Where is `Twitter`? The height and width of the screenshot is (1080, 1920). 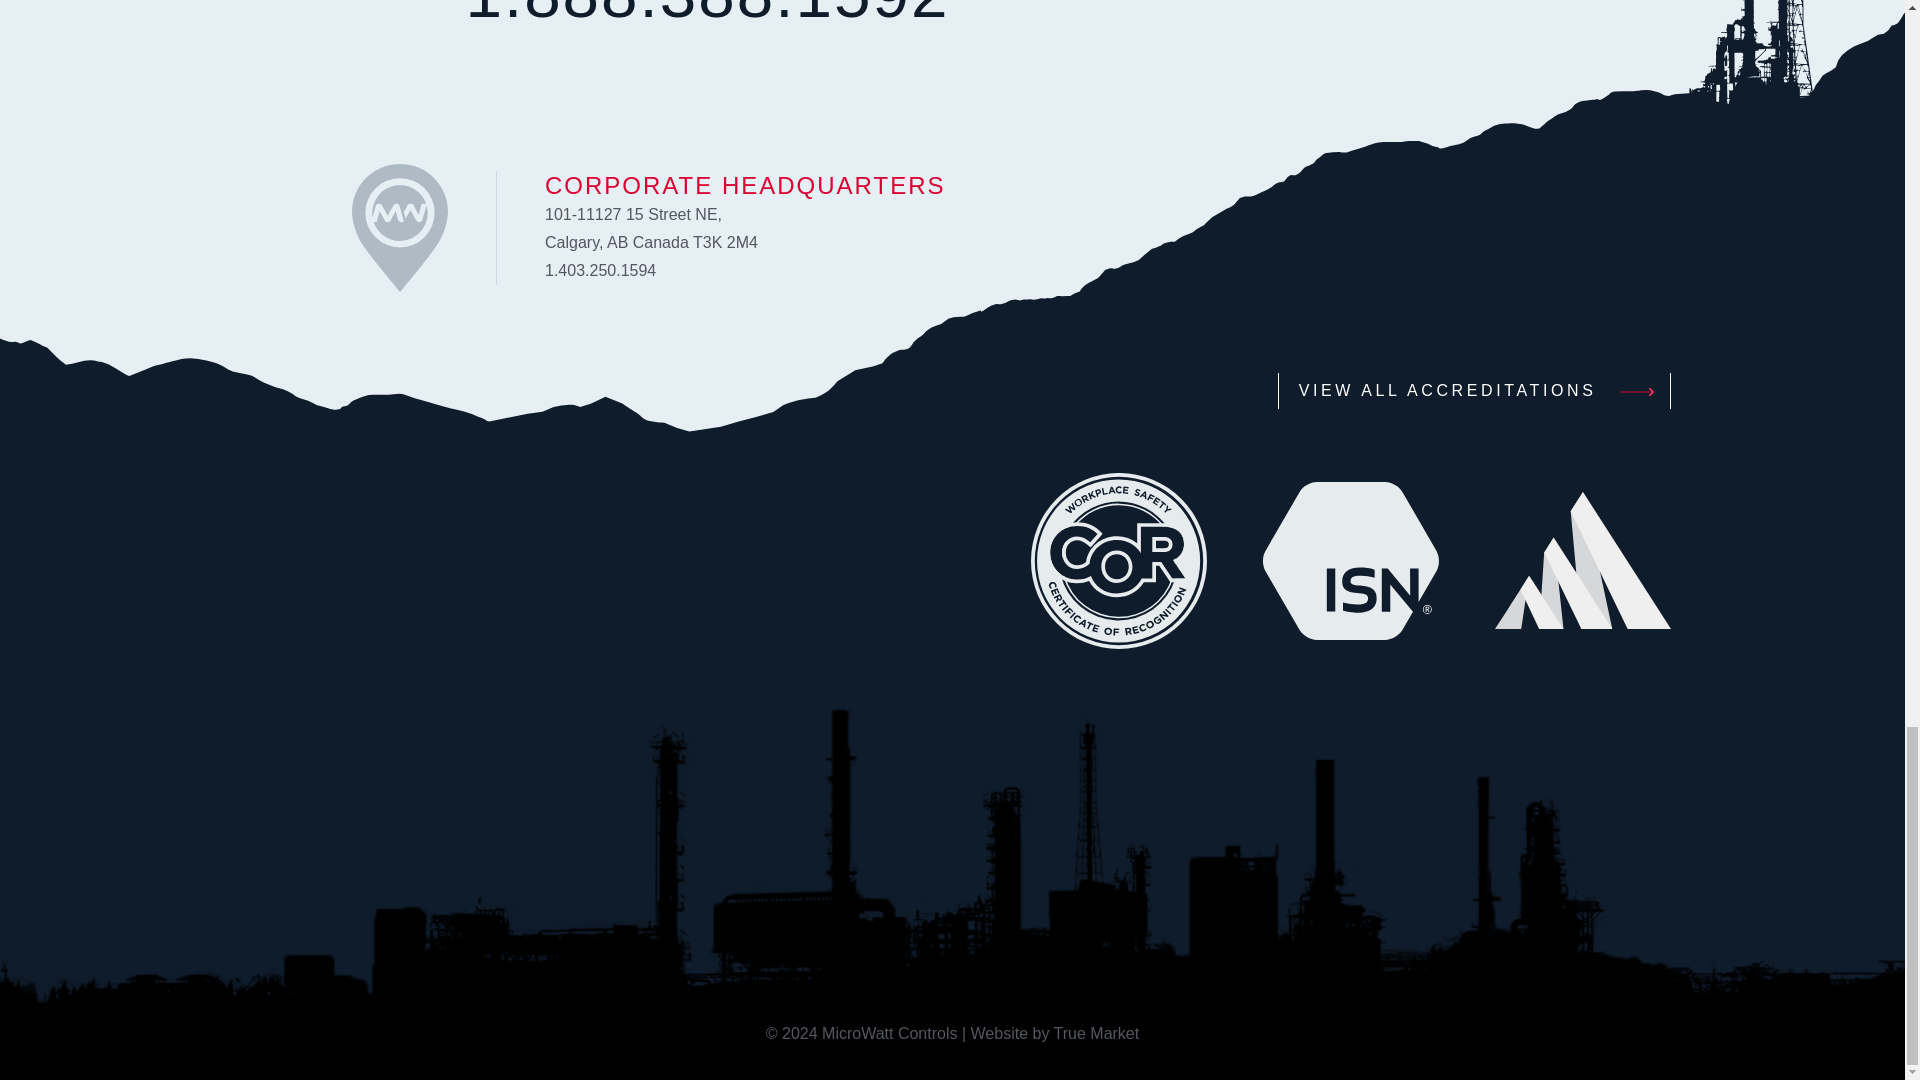 Twitter is located at coordinates (386, 560).